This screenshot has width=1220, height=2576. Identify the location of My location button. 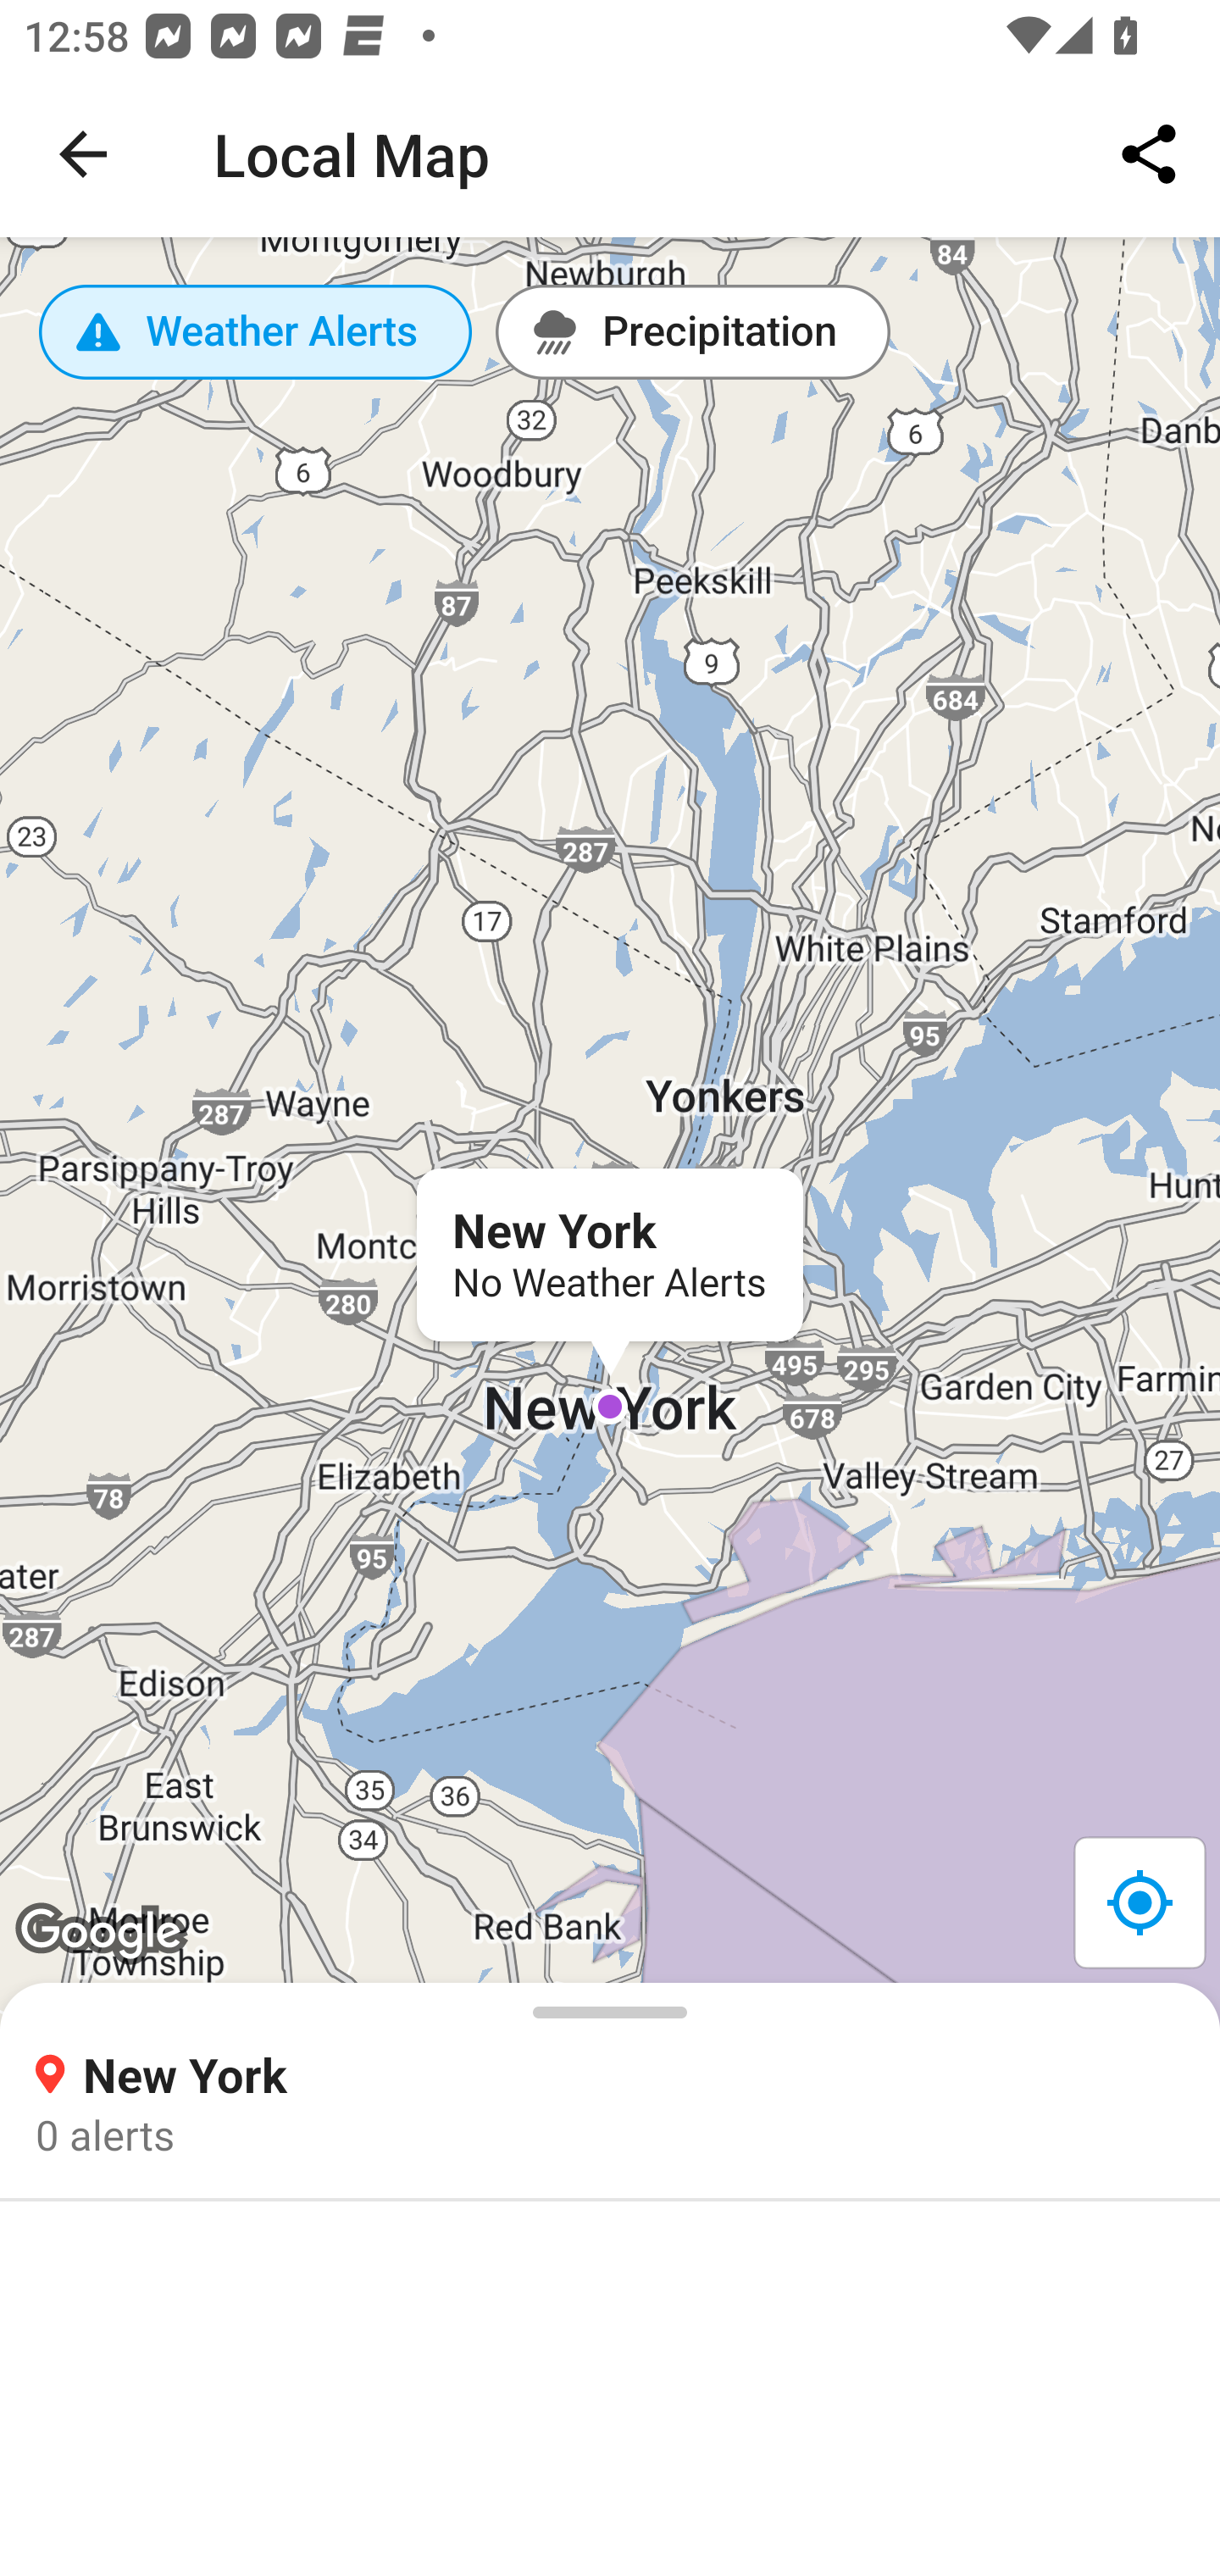
(1139, 1901).